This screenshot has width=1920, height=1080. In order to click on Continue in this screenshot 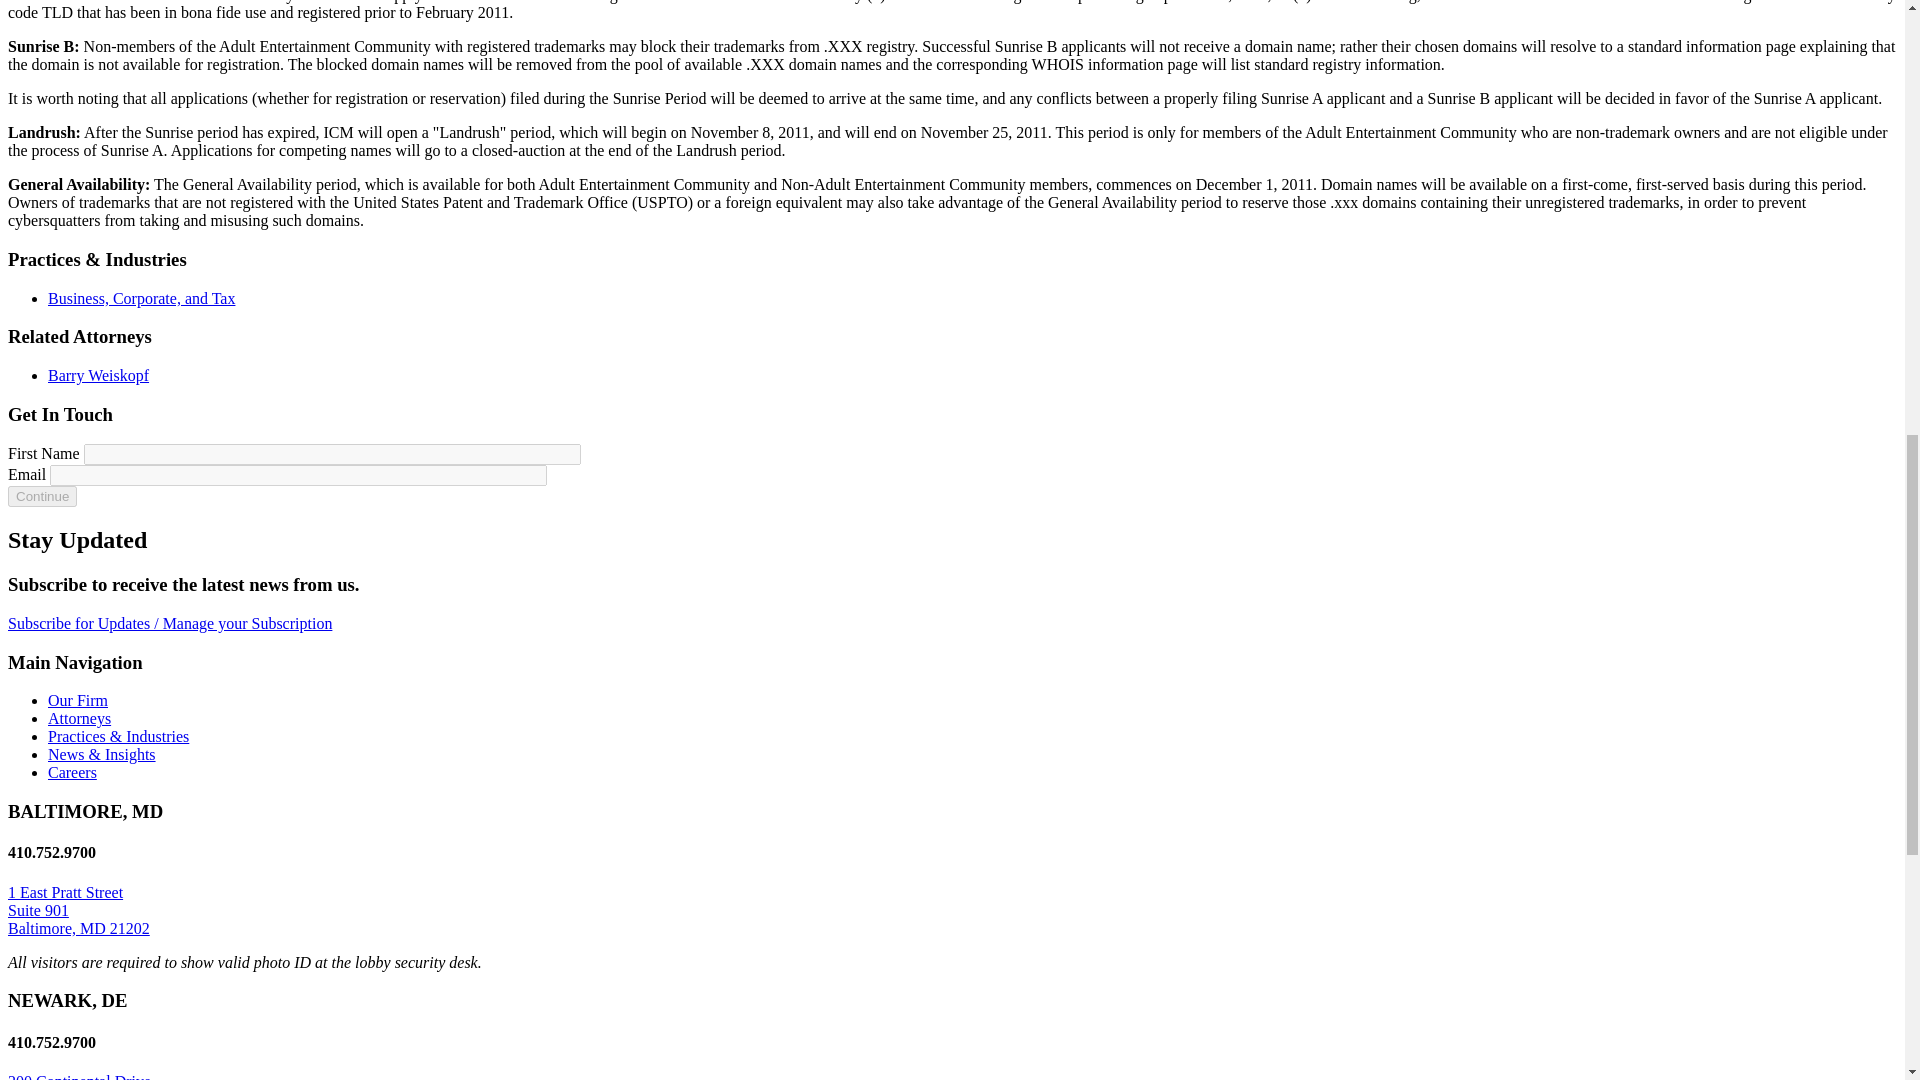, I will do `click(42, 496)`.